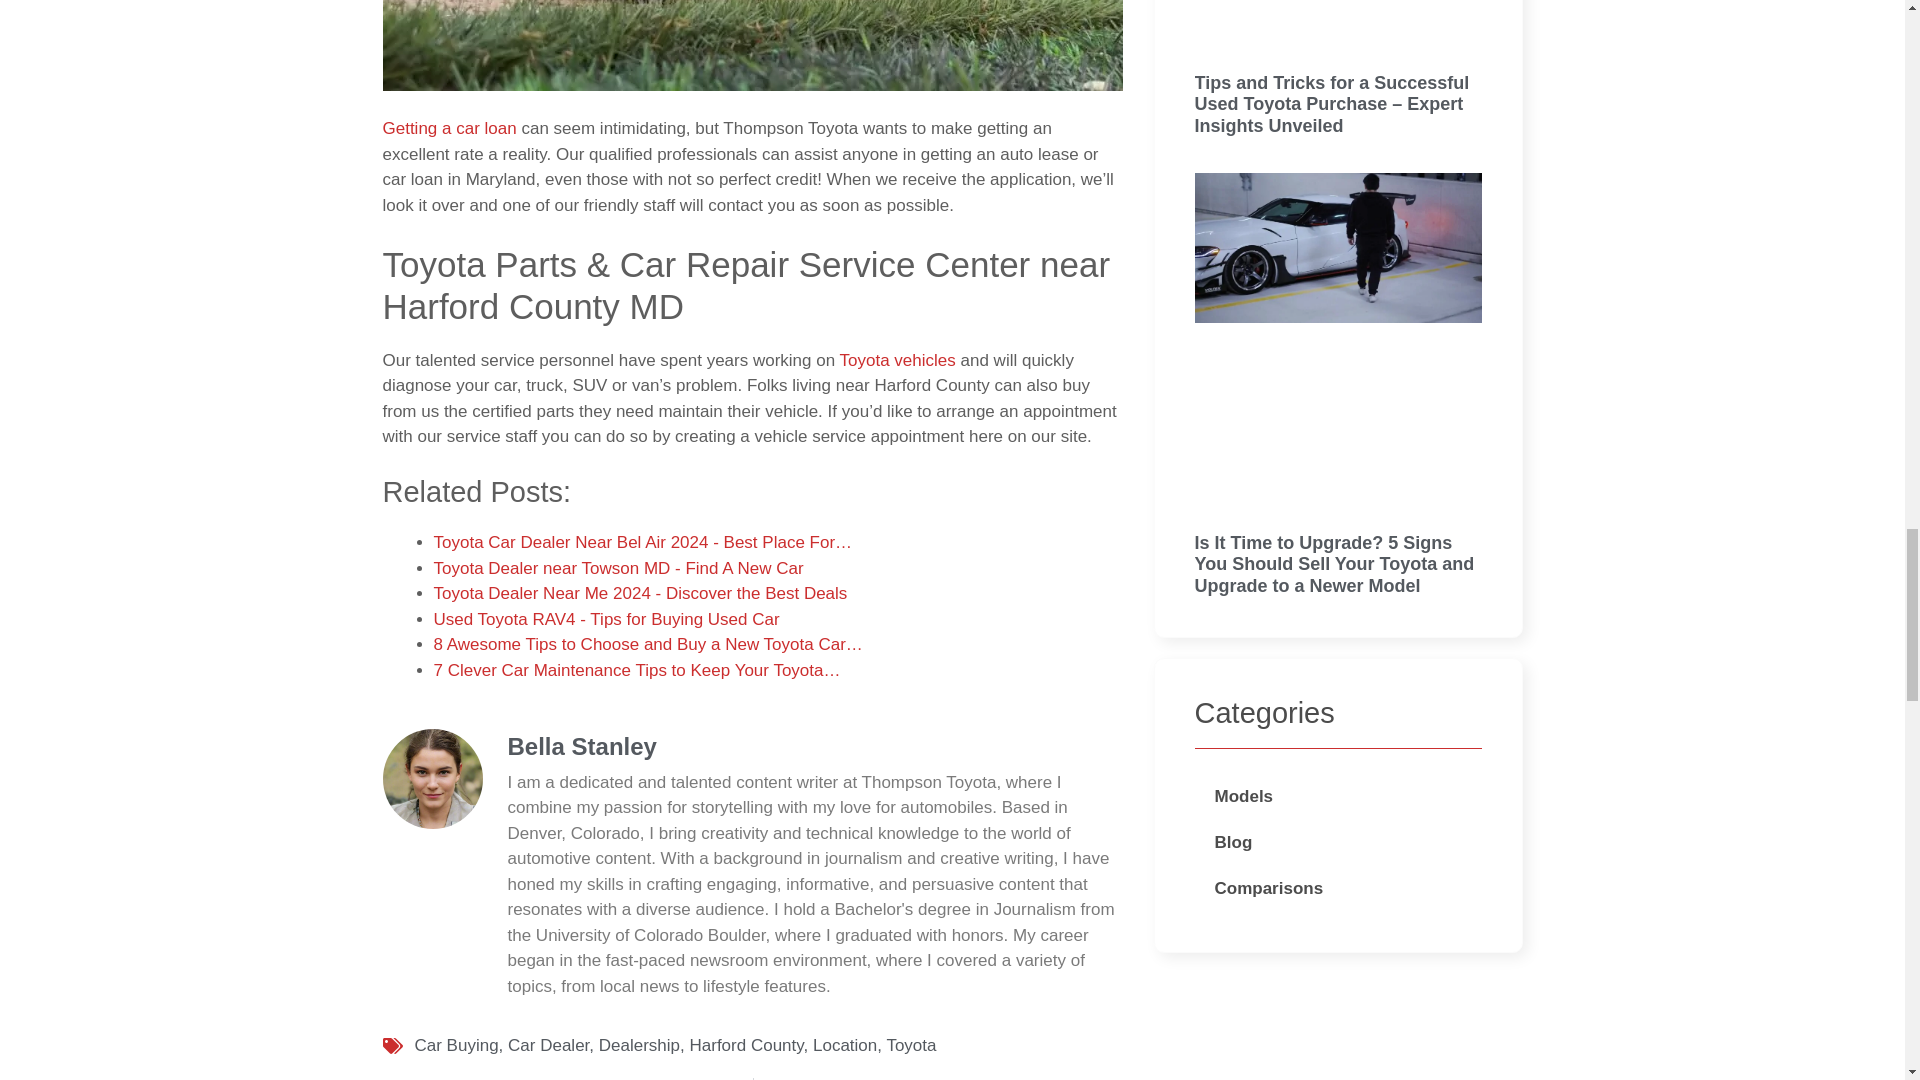 This screenshot has width=1920, height=1080. Describe the element at coordinates (456, 1045) in the screenshot. I see `Car Buying` at that location.